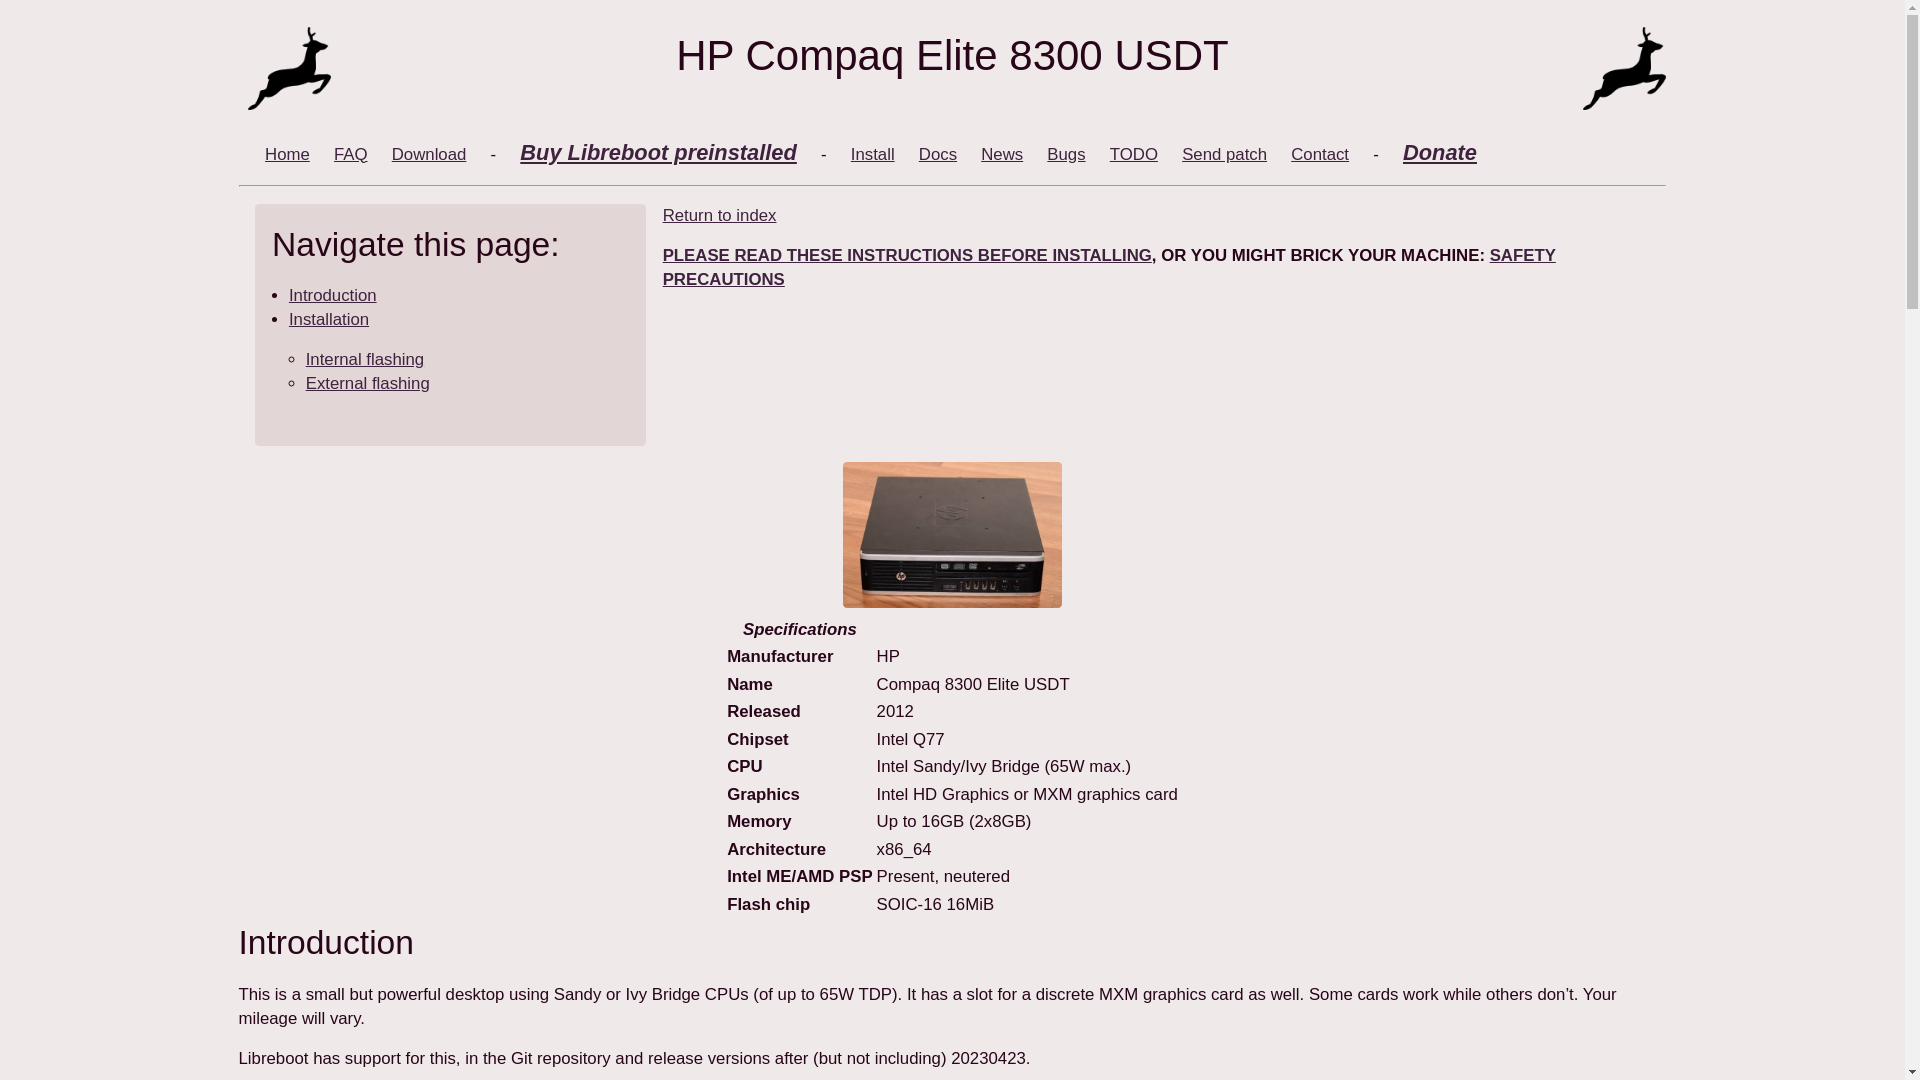 The image size is (1920, 1080). What do you see at coordinates (351, 154) in the screenshot?
I see `FAQ` at bounding box center [351, 154].